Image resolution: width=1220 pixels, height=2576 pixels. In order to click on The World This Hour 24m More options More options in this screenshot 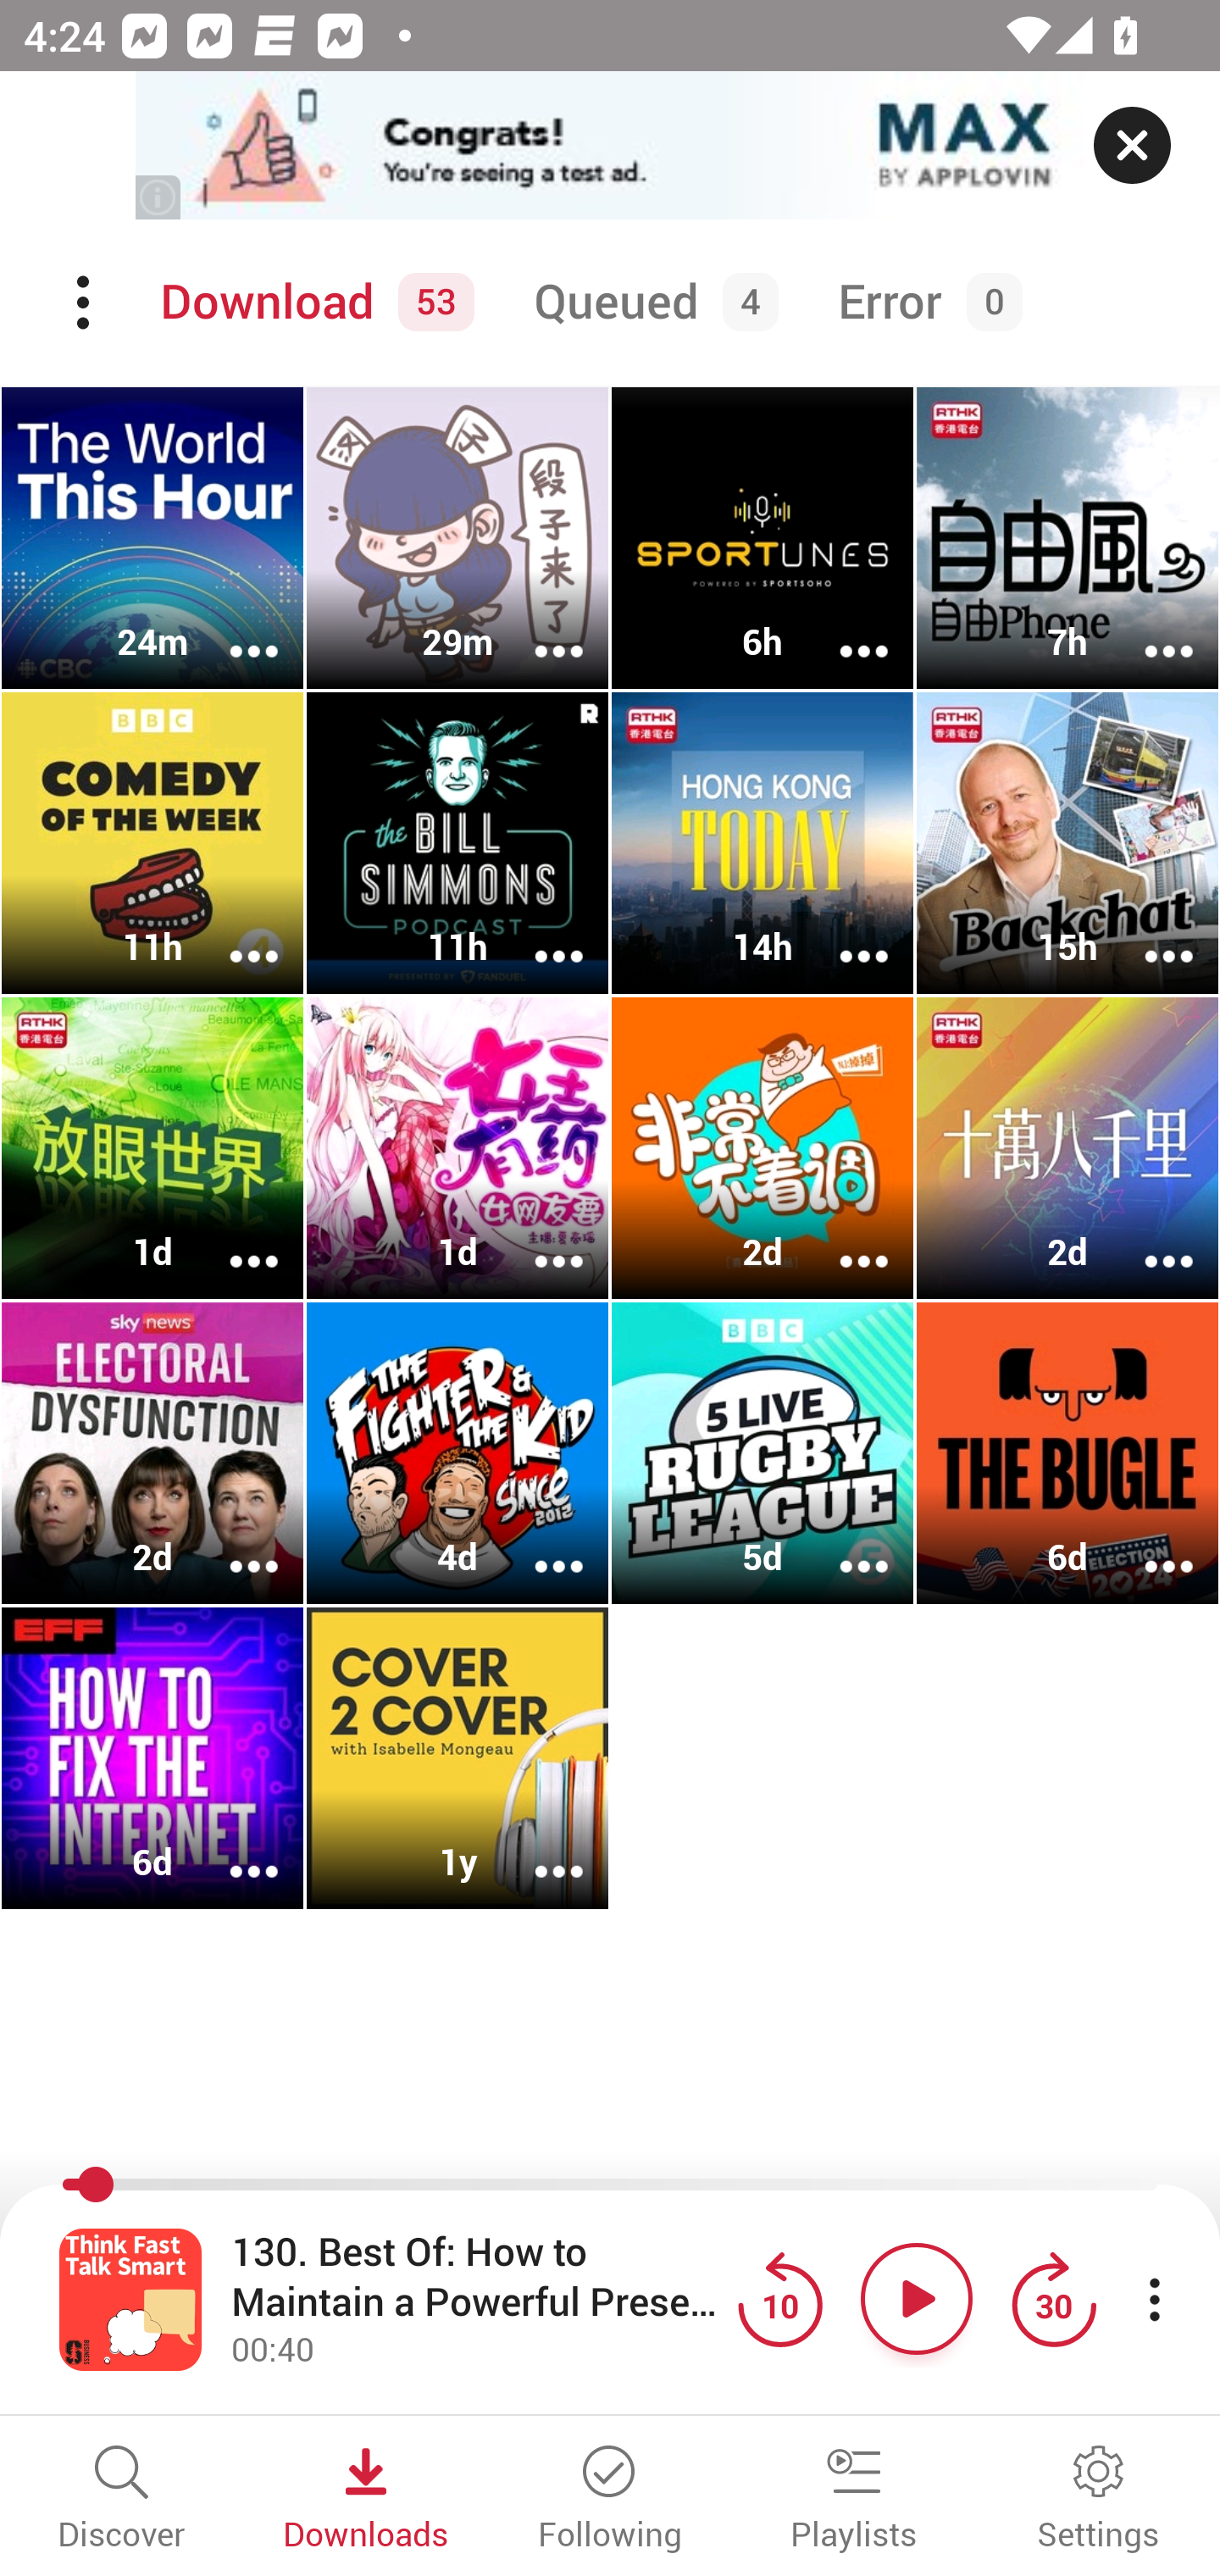, I will do `click(152, 538)`.